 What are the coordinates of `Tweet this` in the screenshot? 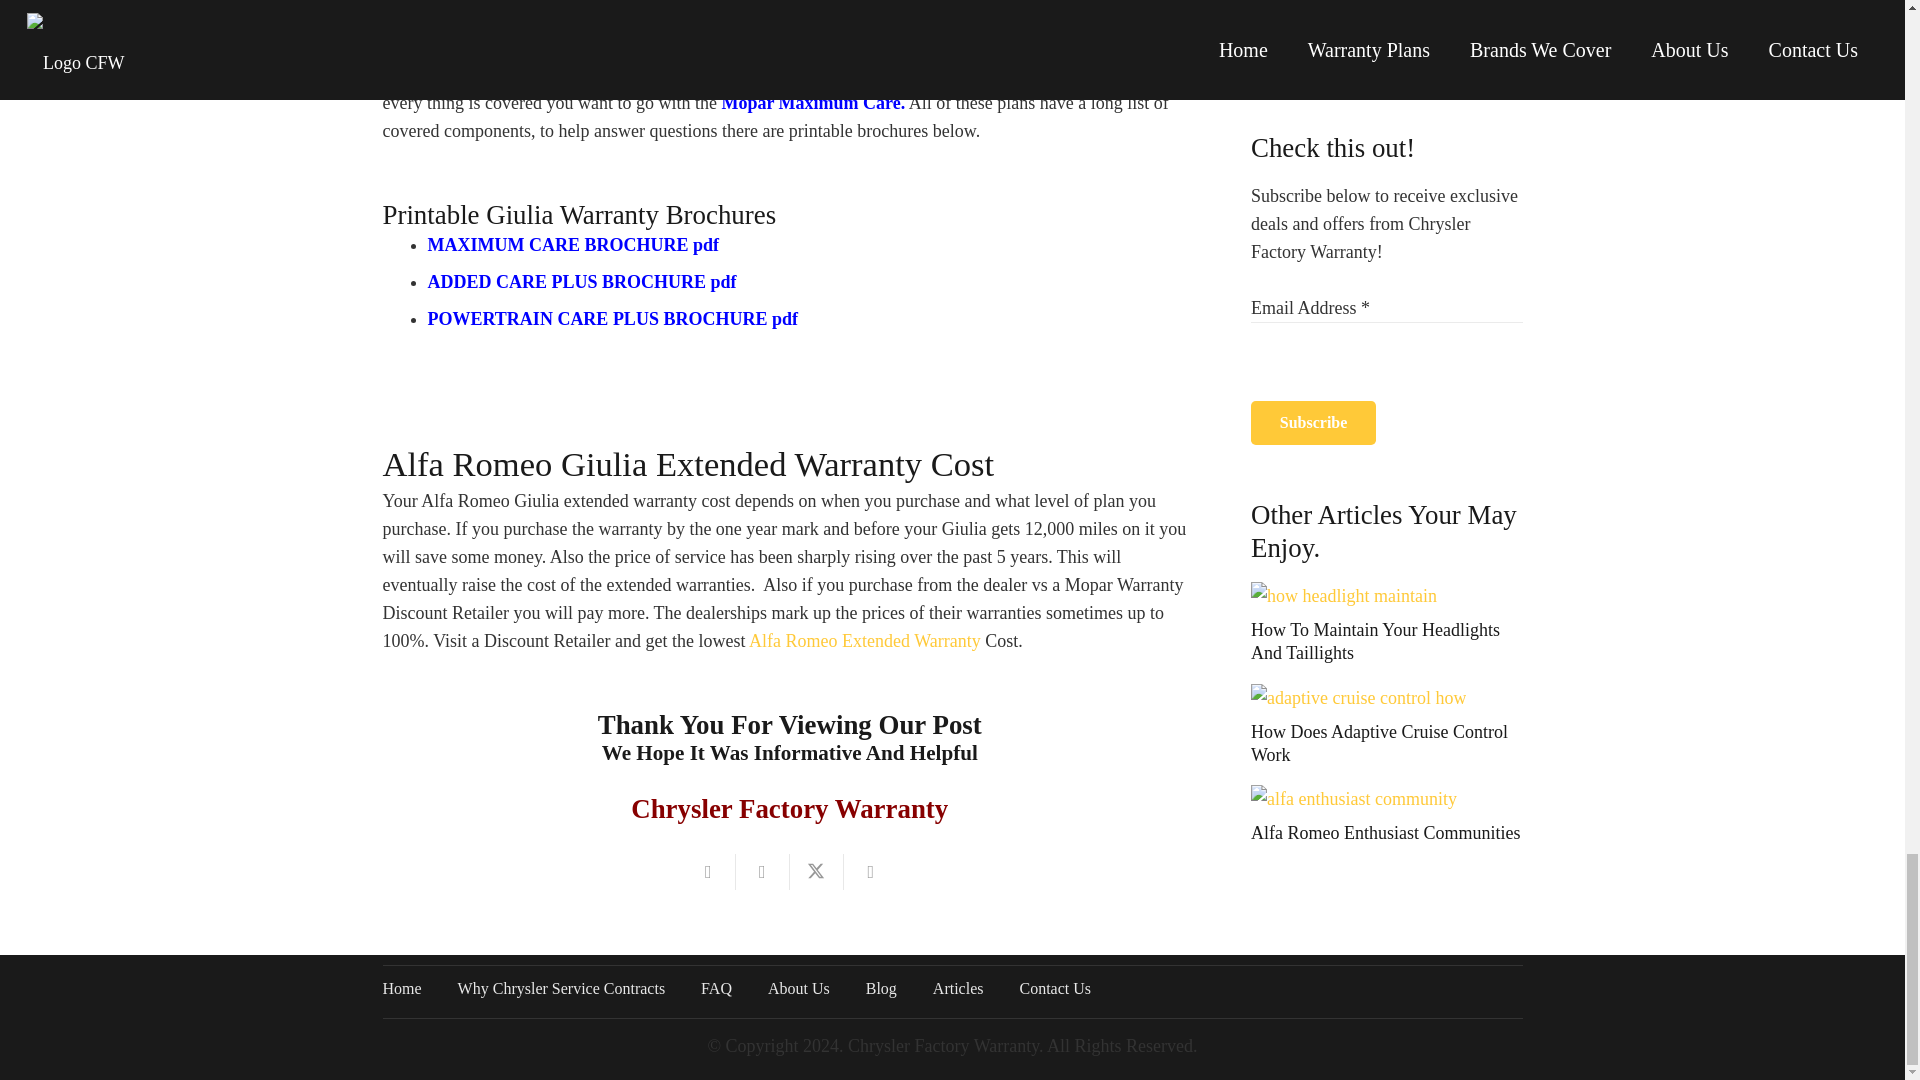 It's located at (816, 872).